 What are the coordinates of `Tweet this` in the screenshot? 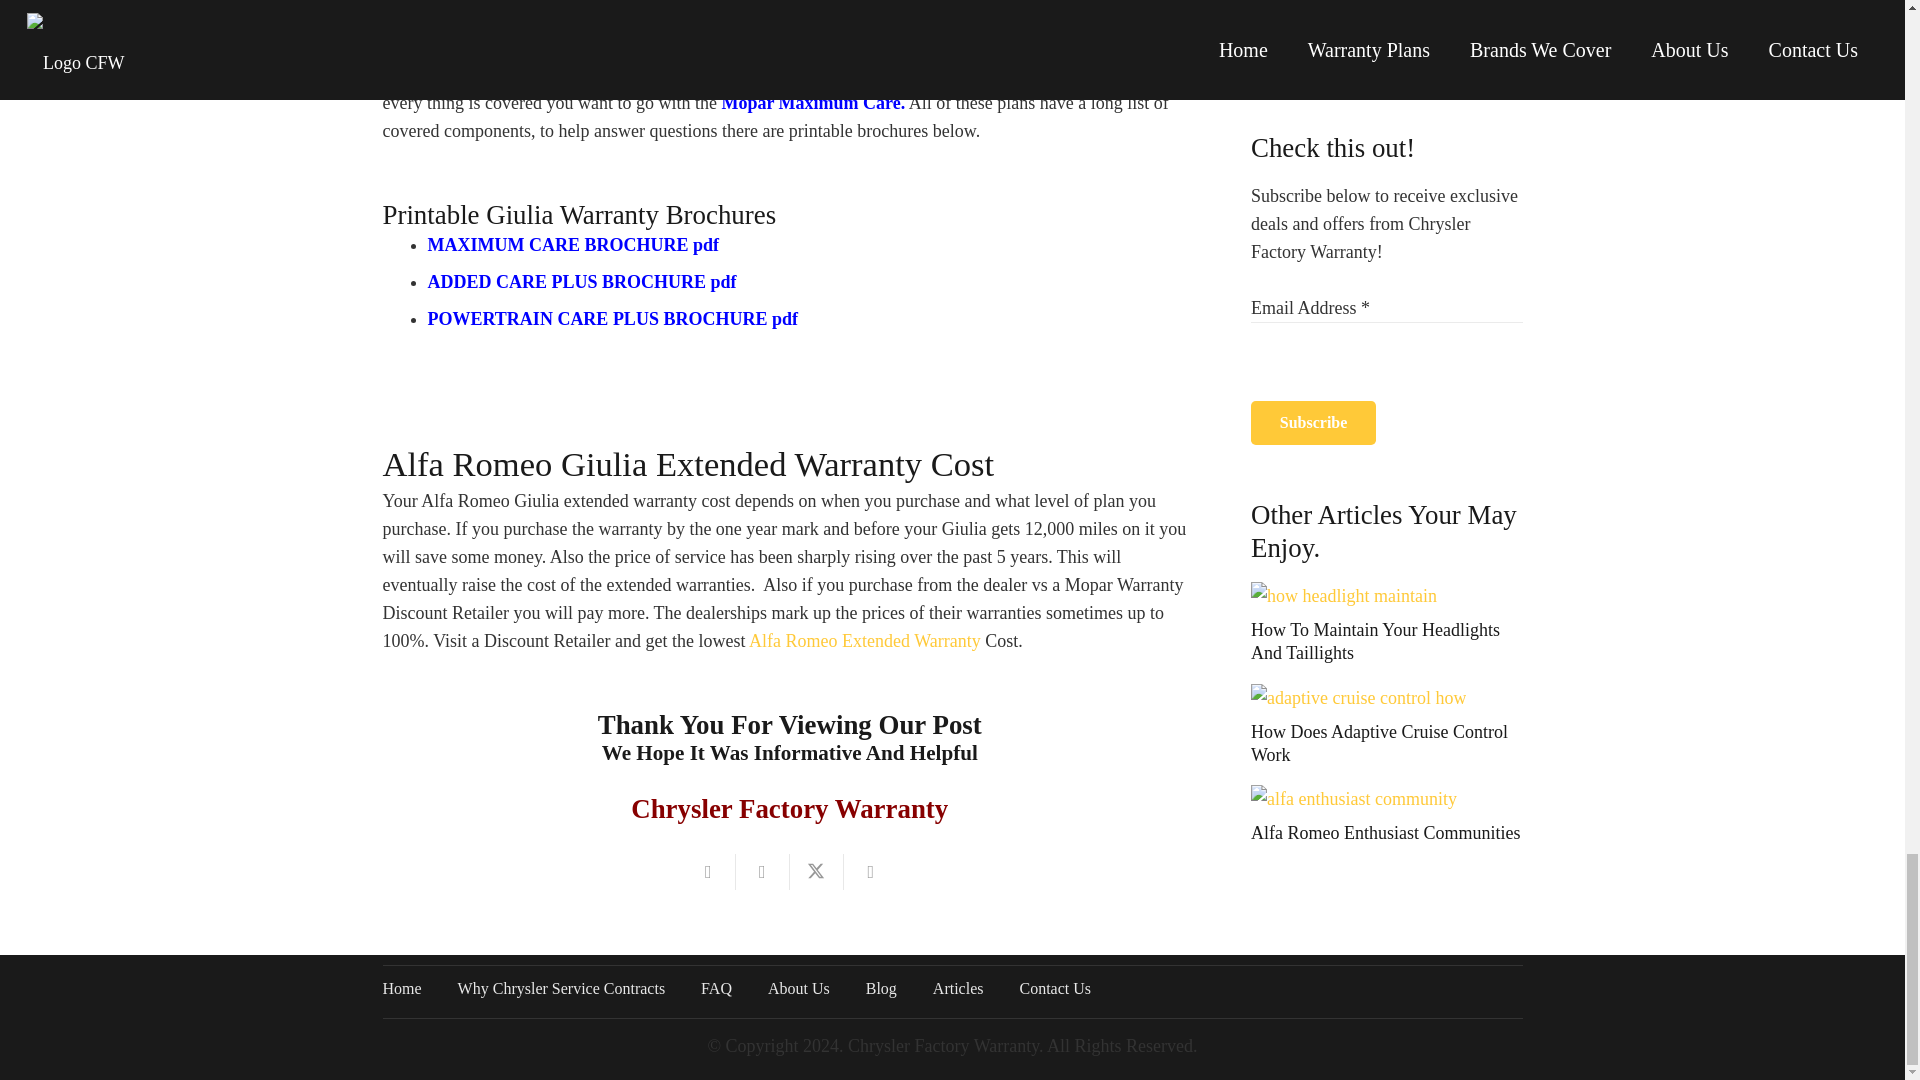 It's located at (816, 872).